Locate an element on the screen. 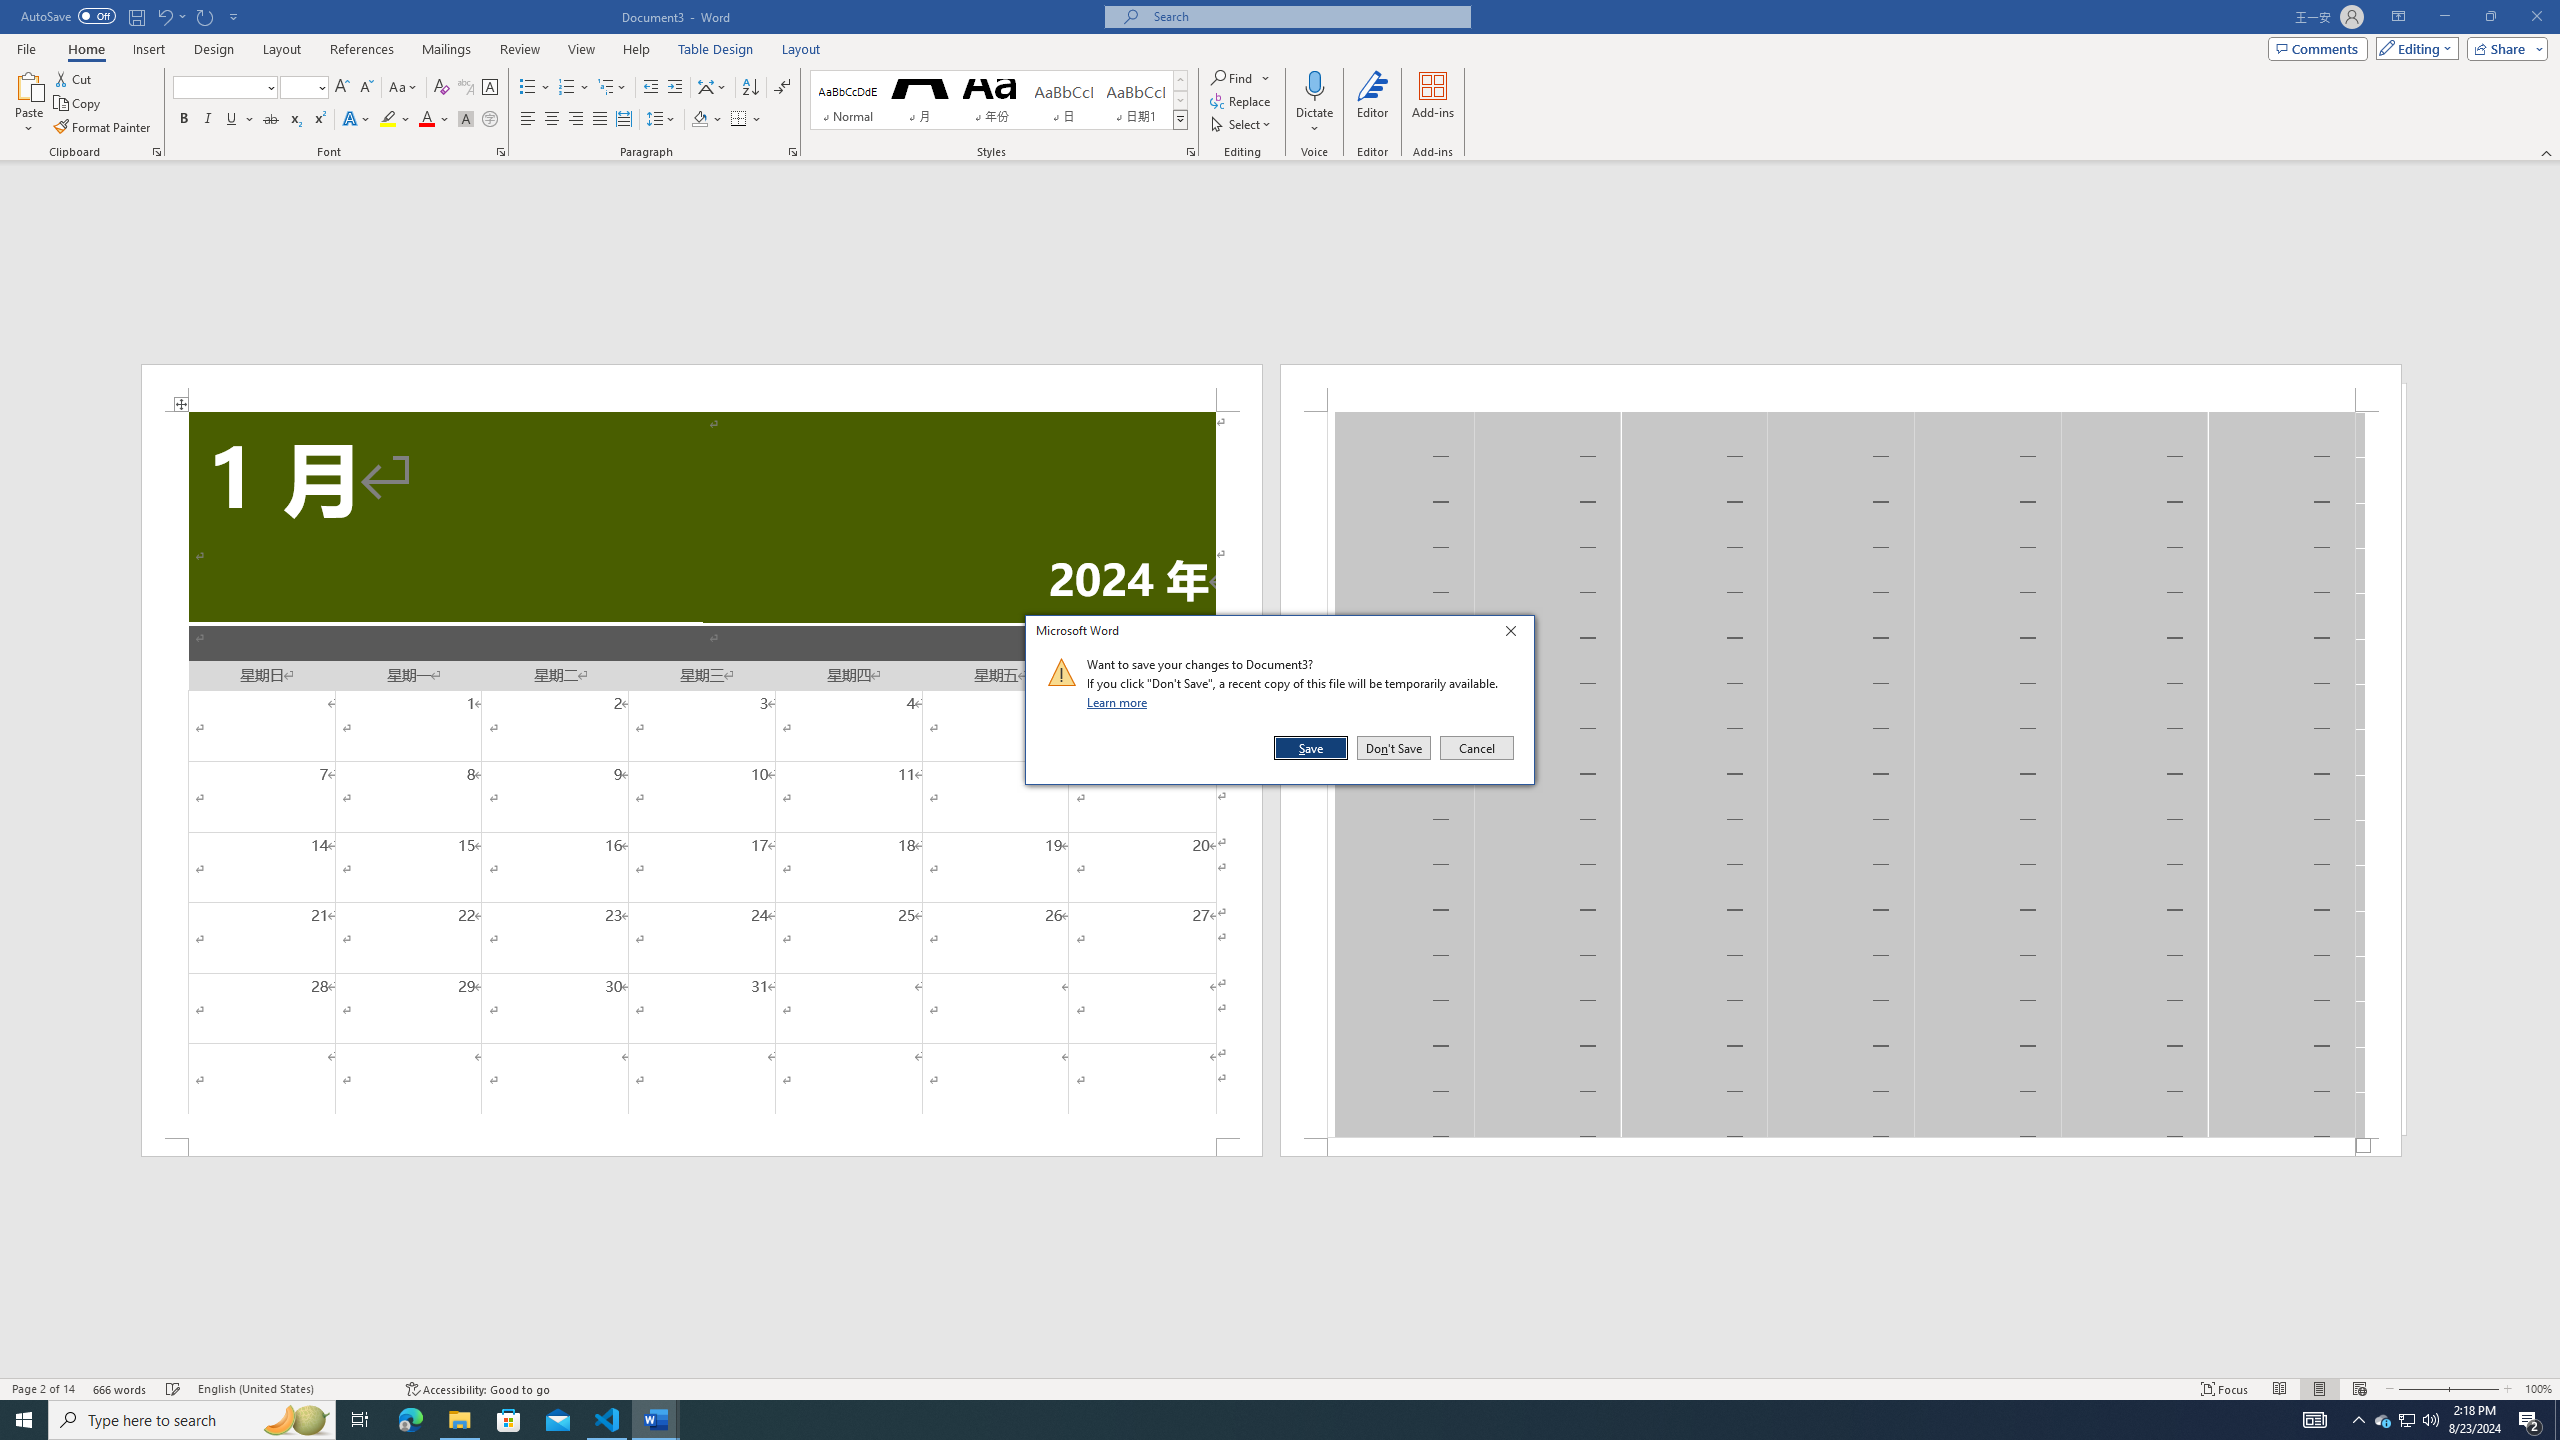 This screenshot has height=1440, width=2560. Print Layout is located at coordinates (2318, 1389).